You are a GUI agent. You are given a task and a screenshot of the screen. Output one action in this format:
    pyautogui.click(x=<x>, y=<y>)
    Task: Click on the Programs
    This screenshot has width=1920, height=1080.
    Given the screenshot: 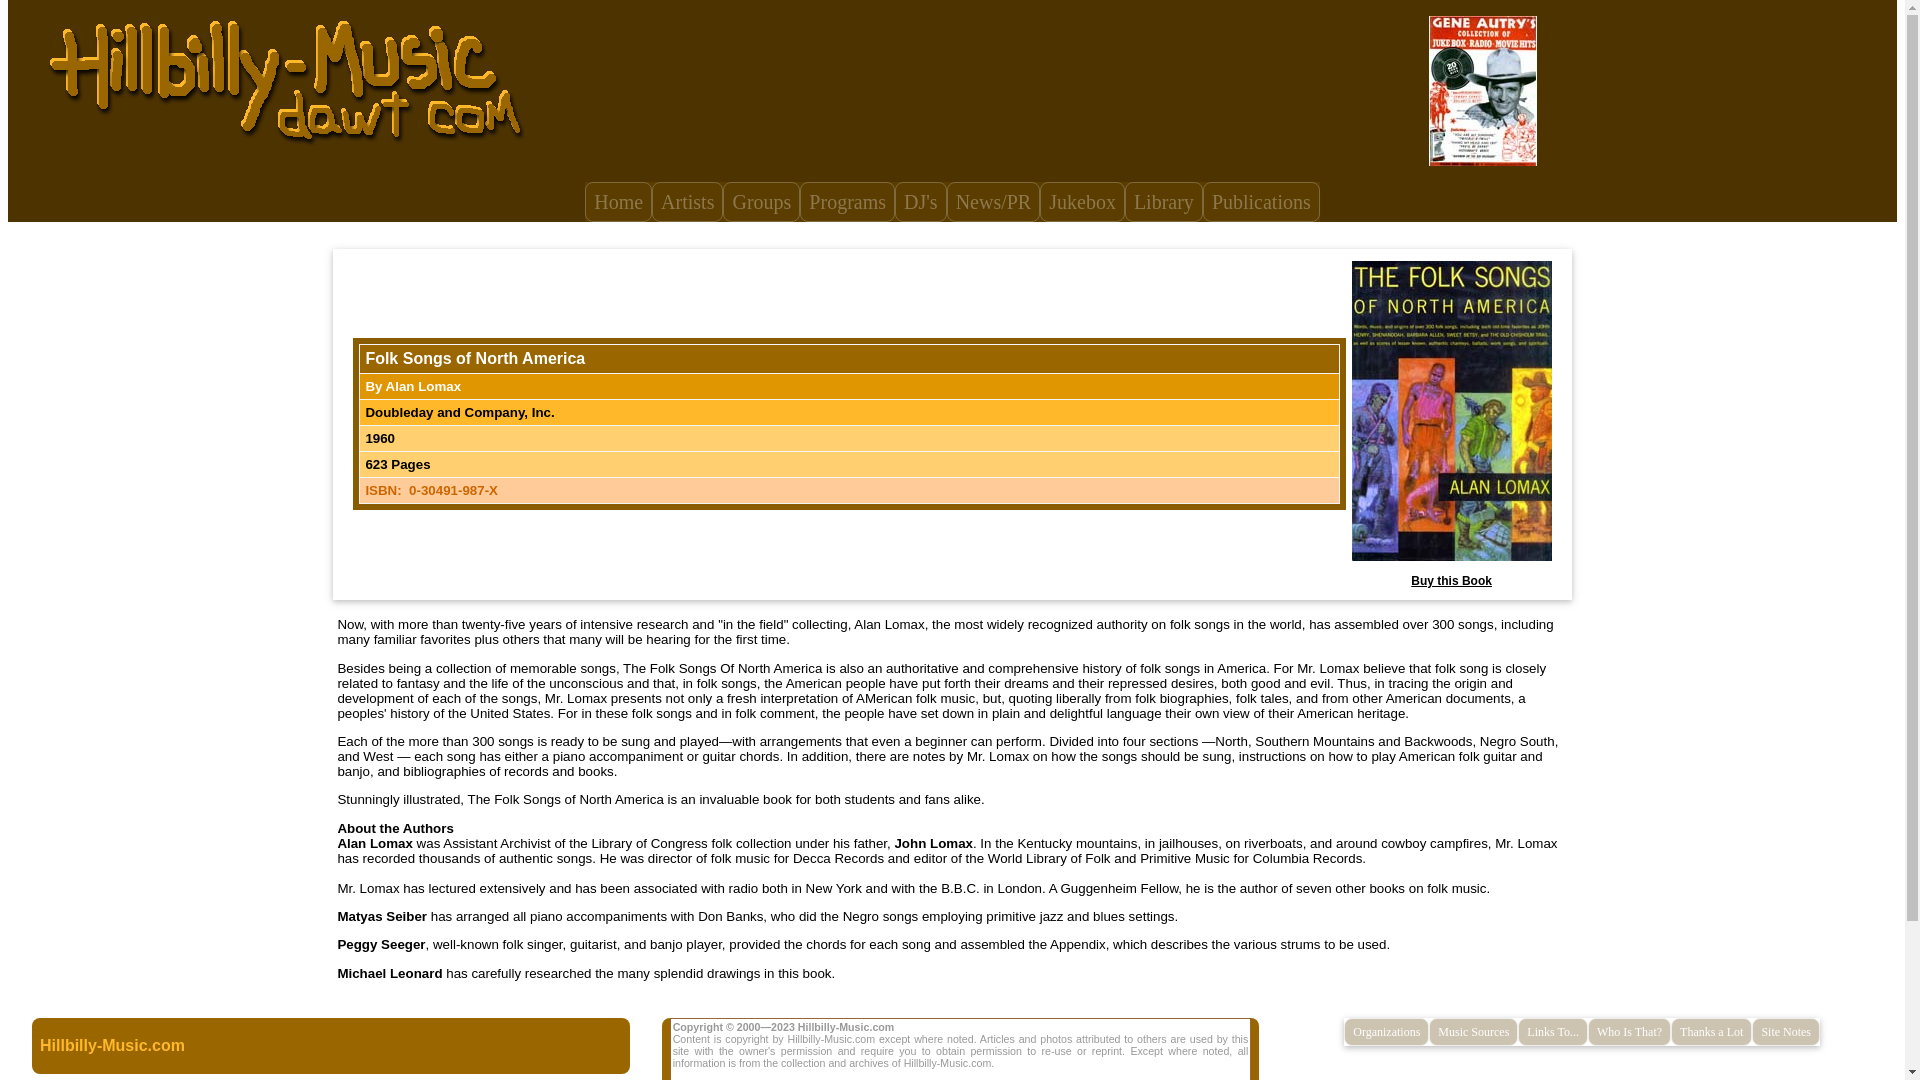 What is the action you would take?
    pyautogui.click(x=847, y=202)
    